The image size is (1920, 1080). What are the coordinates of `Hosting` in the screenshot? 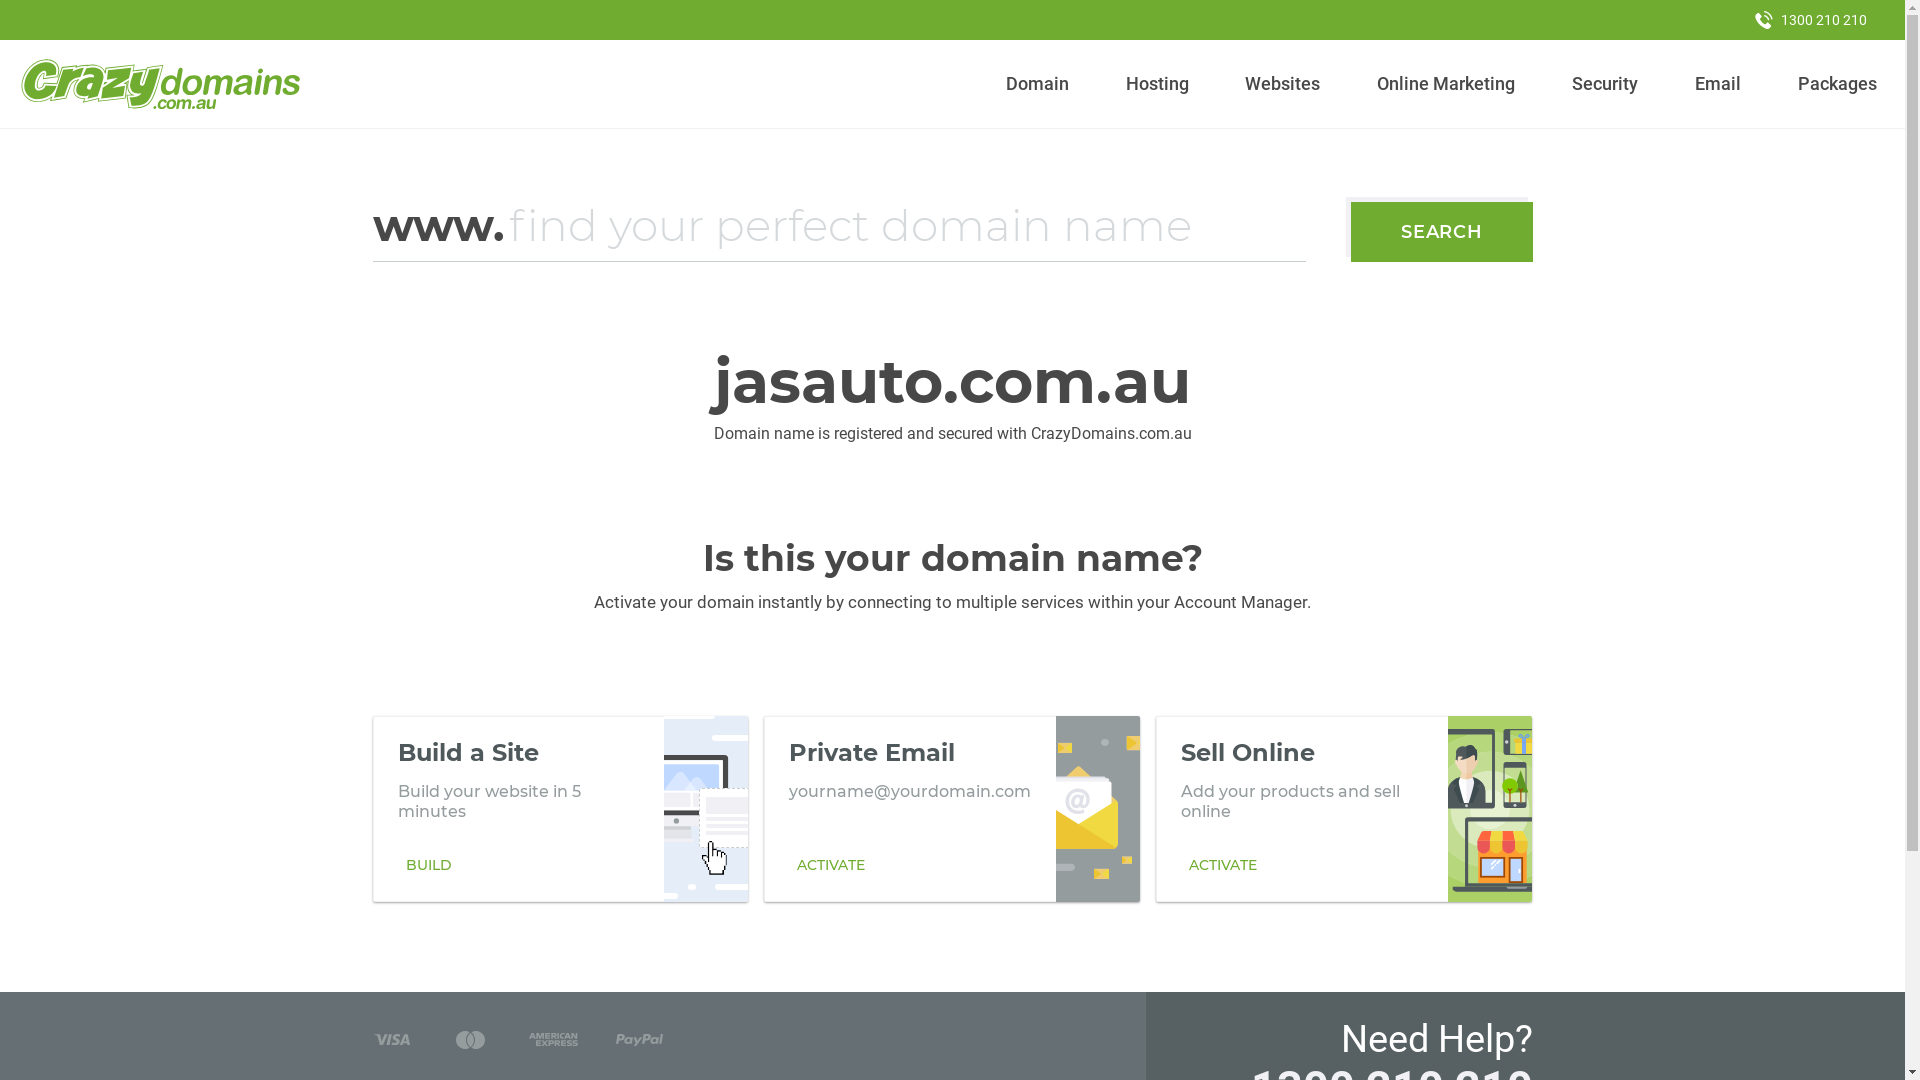 It's located at (1157, 84).